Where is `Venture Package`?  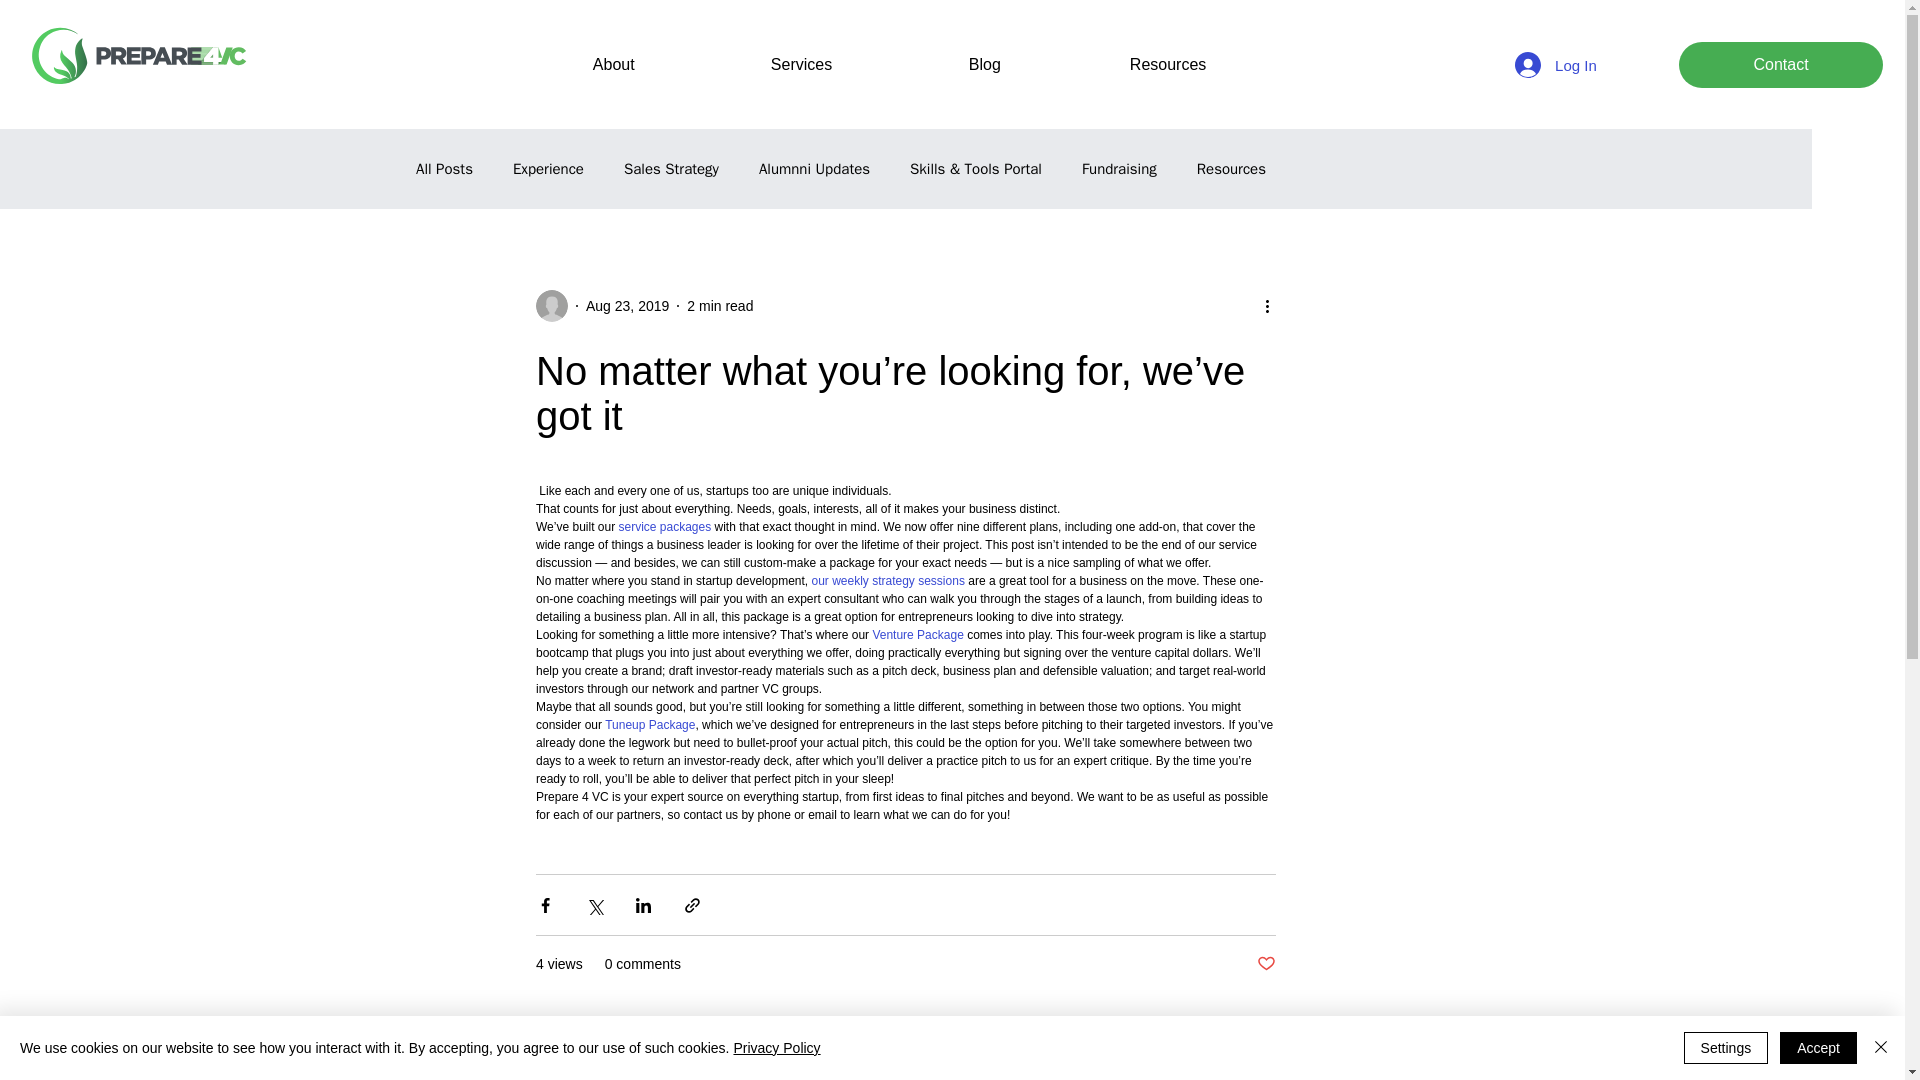
Venture Package is located at coordinates (917, 634).